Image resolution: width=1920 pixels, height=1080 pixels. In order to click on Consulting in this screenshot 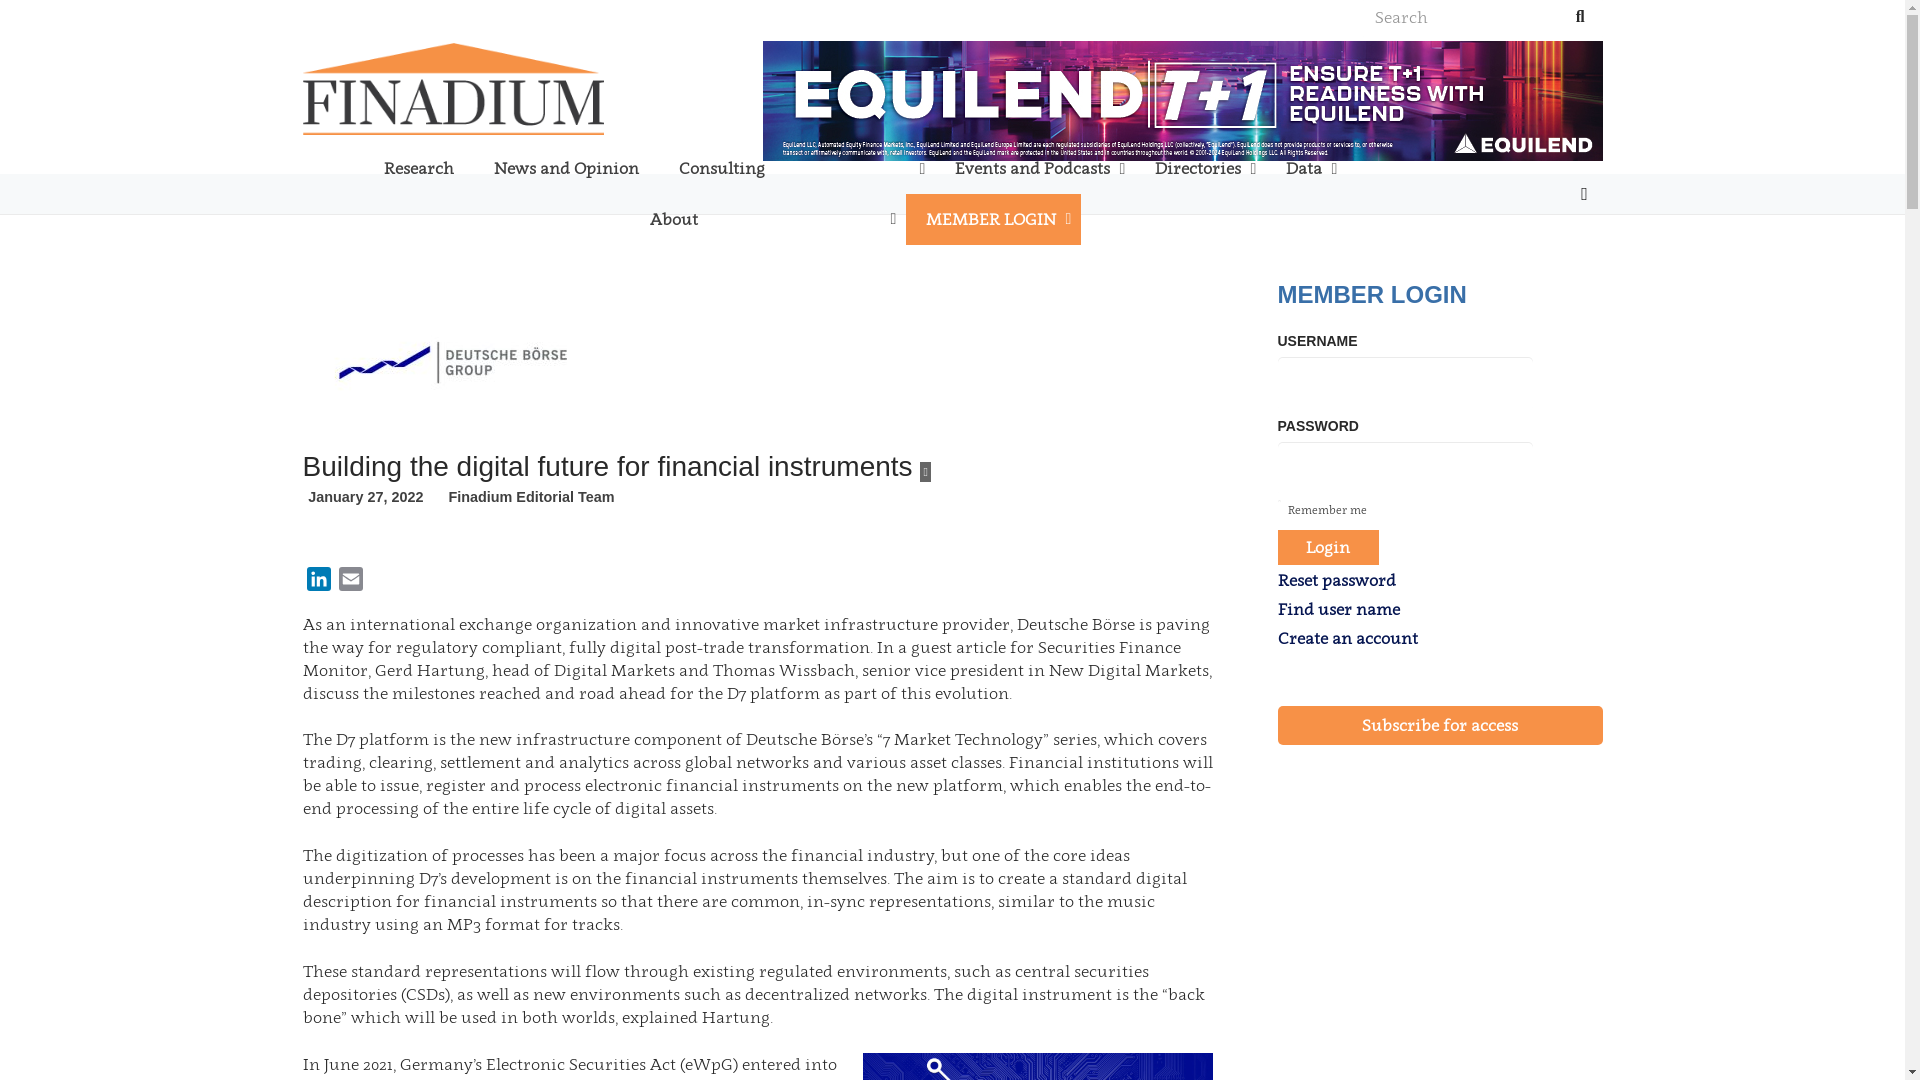, I will do `click(797, 168)`.